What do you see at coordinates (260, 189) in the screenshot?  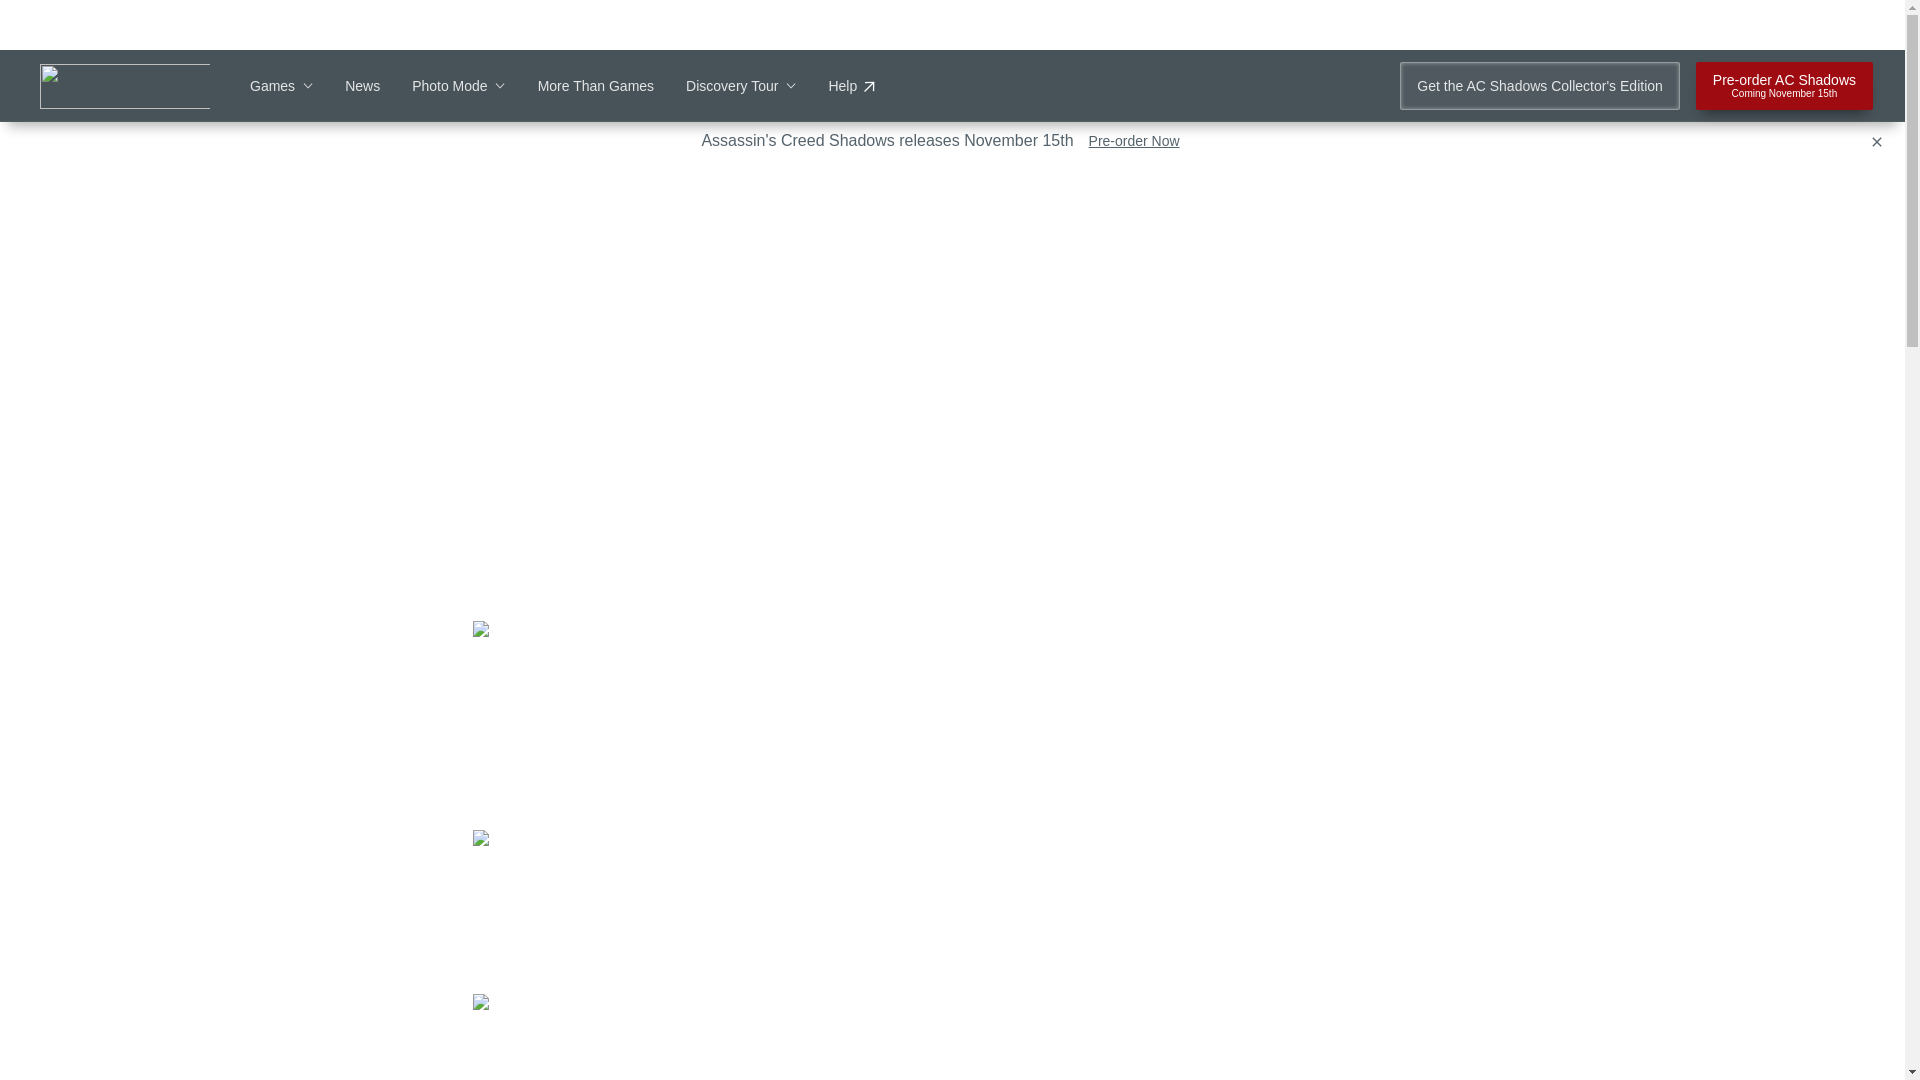 I see `Back` at bounding box center [260, 189].